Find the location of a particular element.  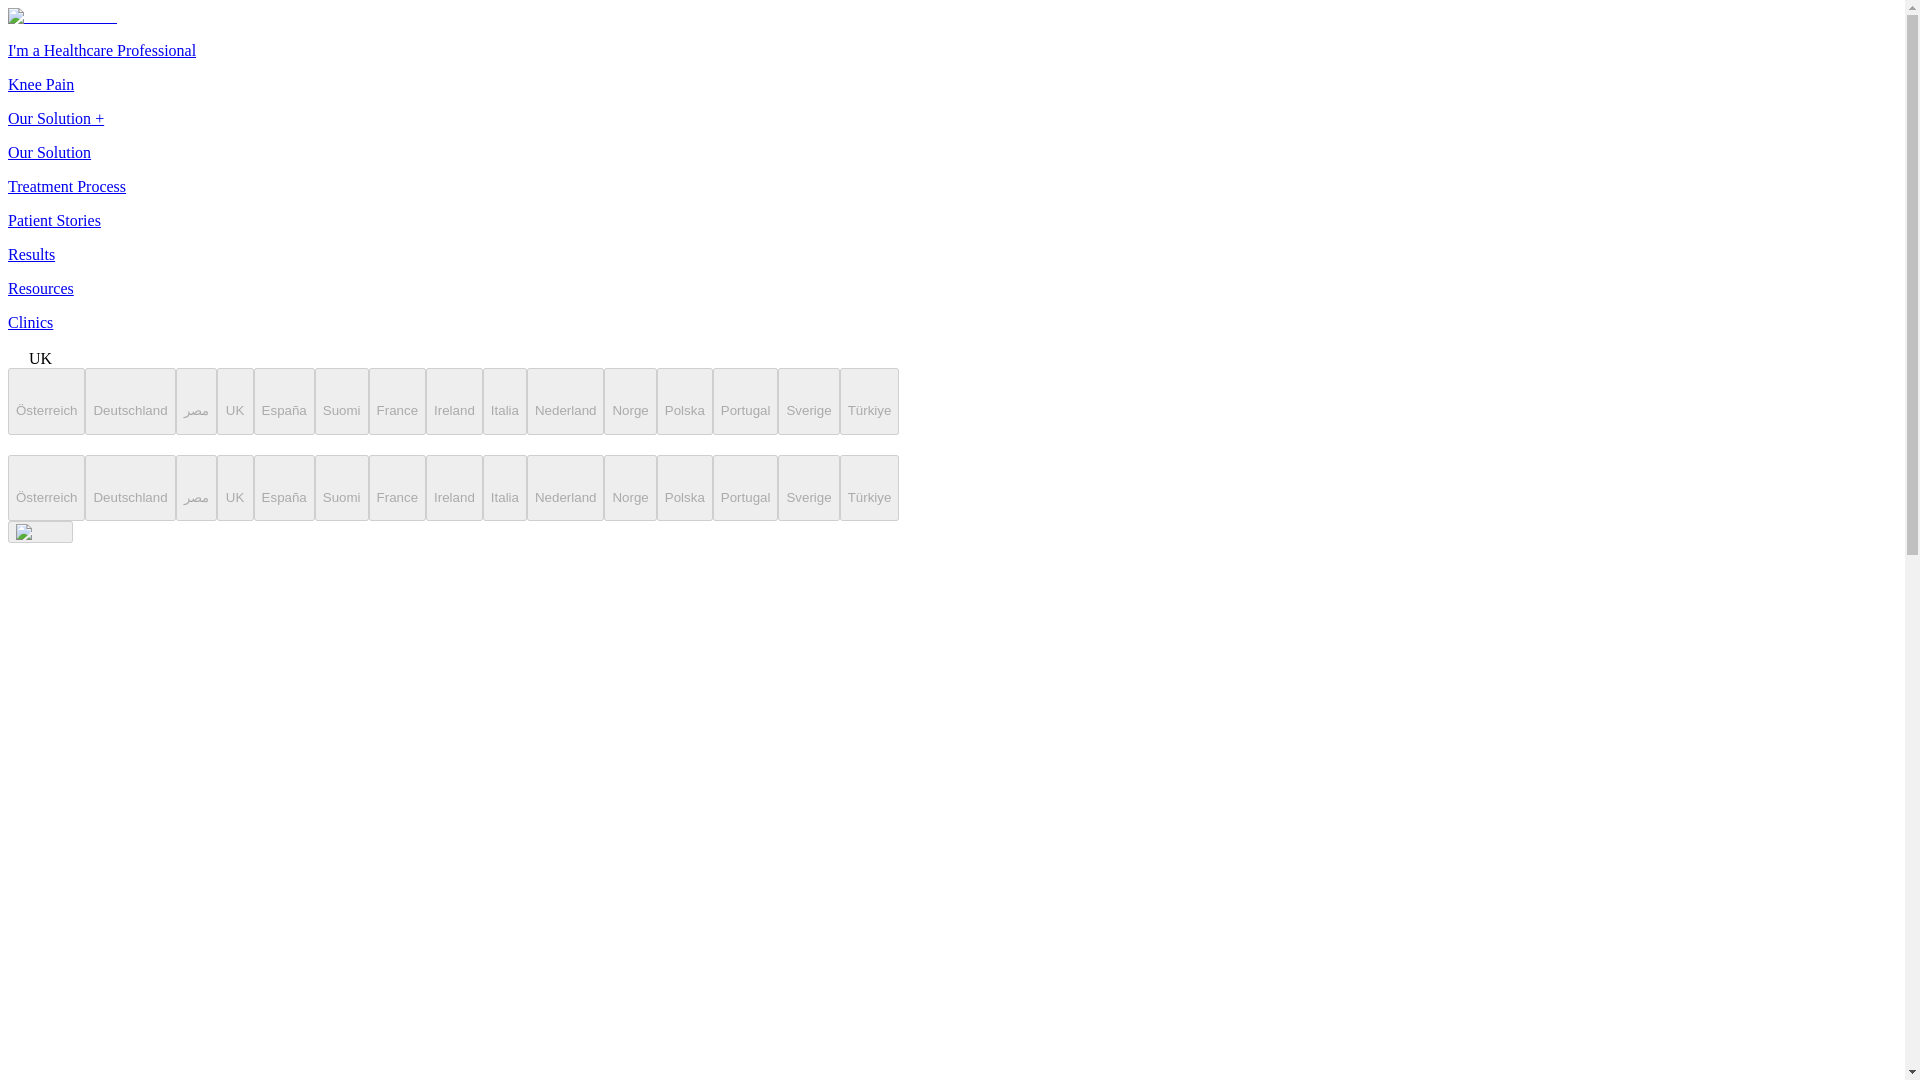

Nederland is located at coordinates (565, 488).